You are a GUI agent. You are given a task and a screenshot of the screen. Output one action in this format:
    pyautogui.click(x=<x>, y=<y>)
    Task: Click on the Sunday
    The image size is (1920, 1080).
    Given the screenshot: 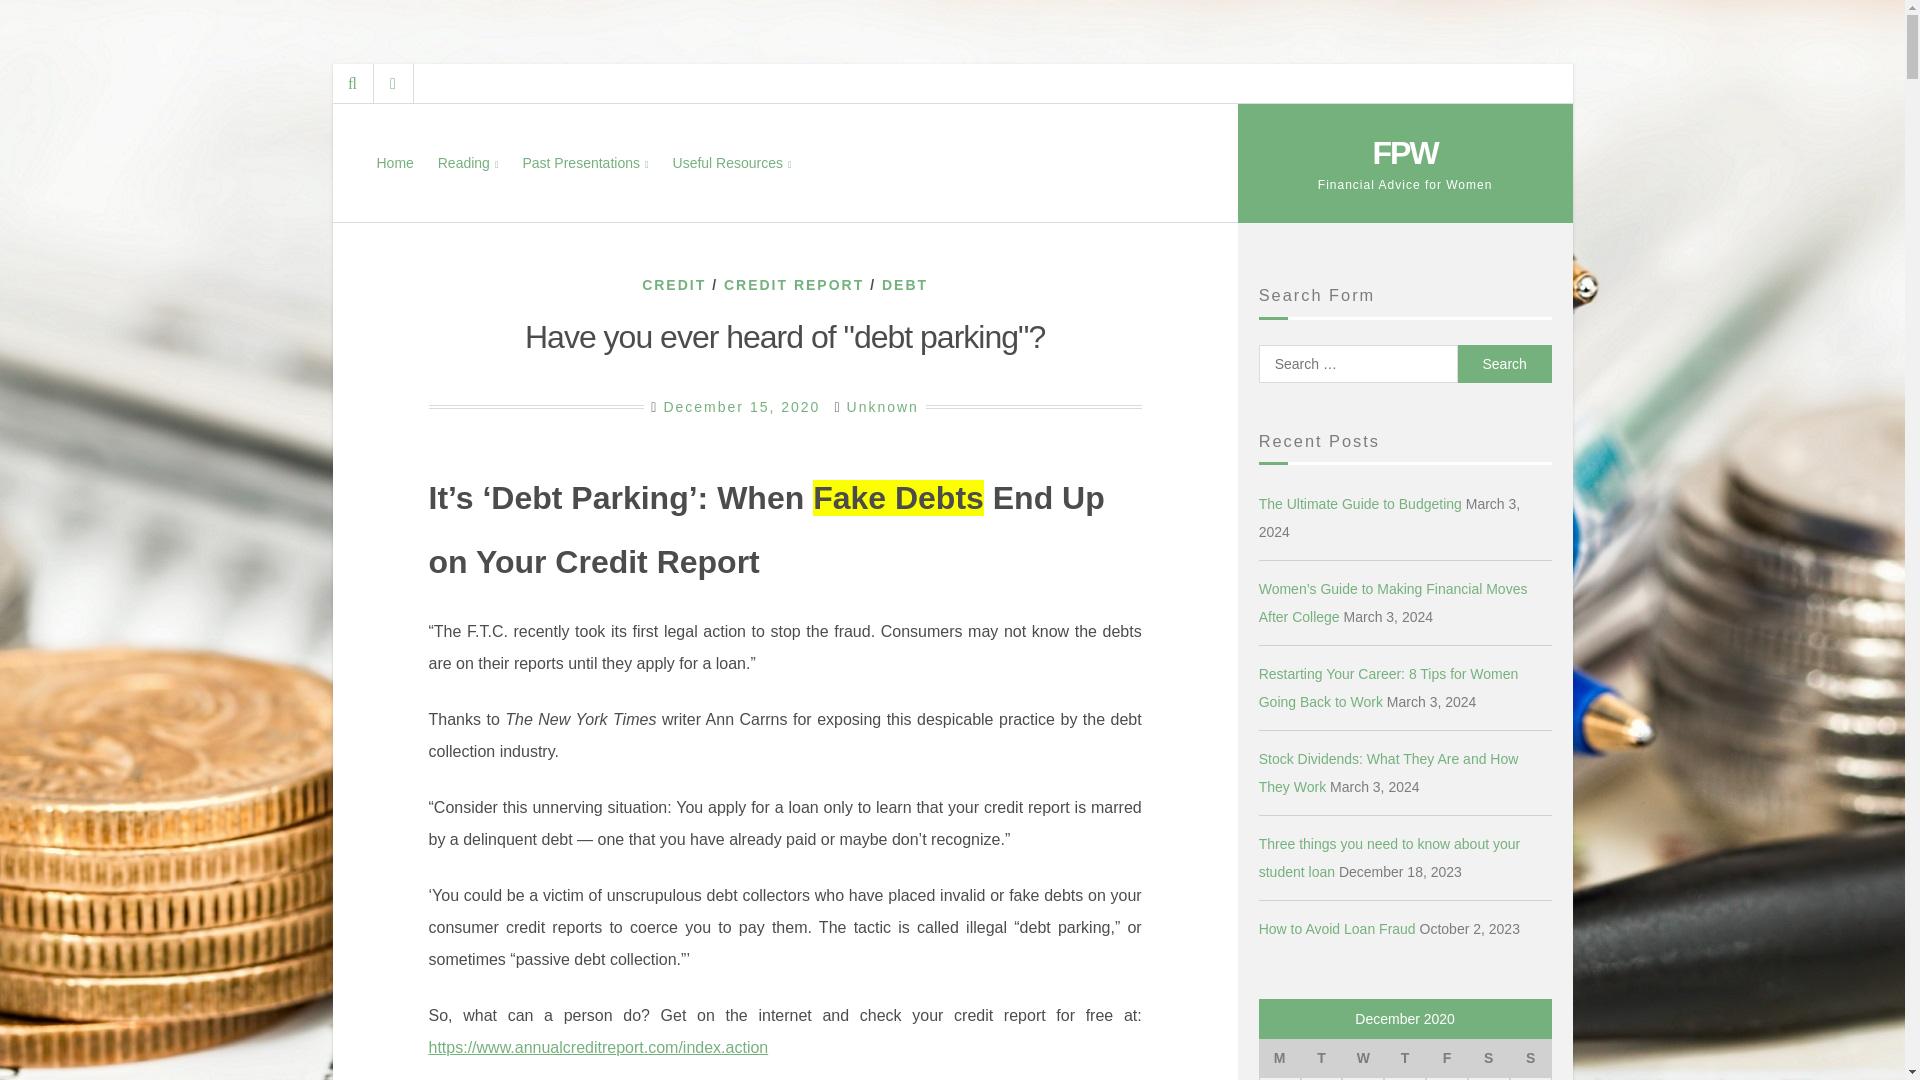 What is the action you would take?
    pyautogui.click(x=1530, y=1057)
    